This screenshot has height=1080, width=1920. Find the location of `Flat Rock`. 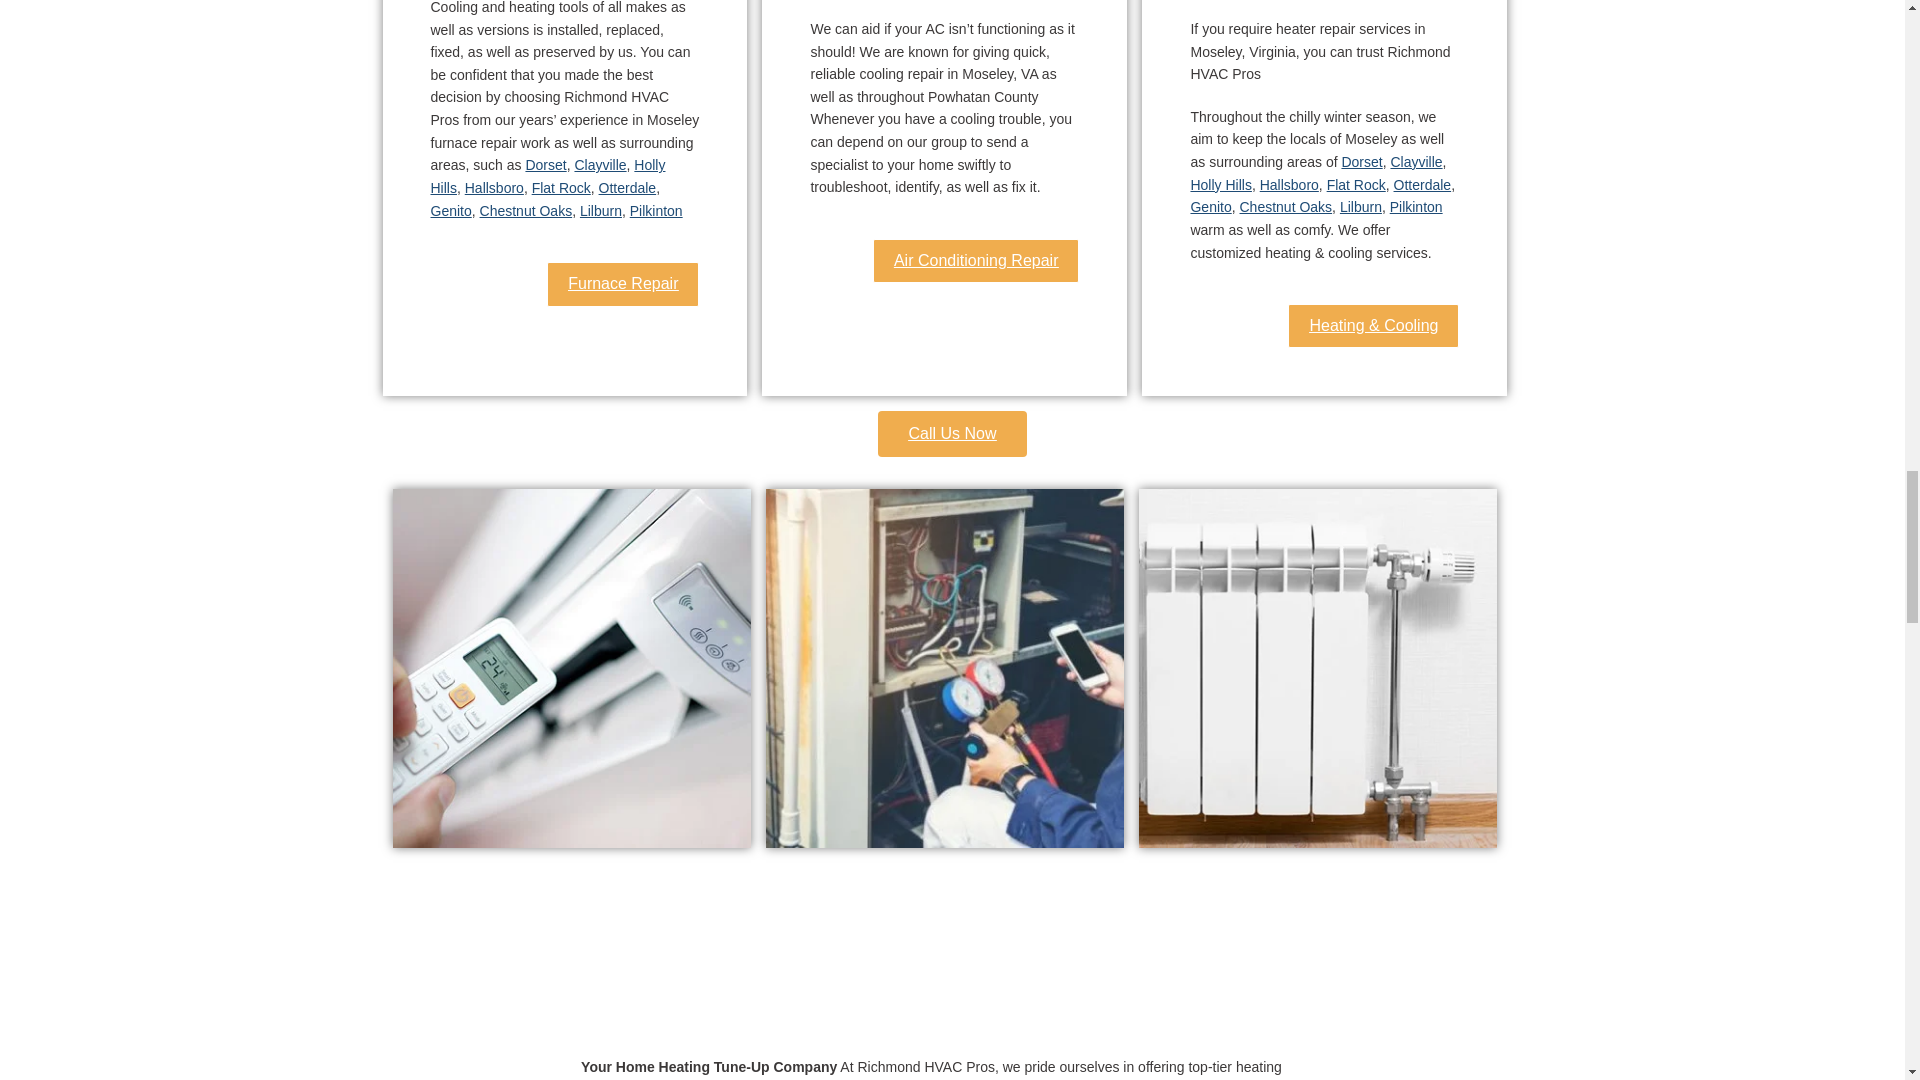

Flat Rock is located at coordinates (561, 188).